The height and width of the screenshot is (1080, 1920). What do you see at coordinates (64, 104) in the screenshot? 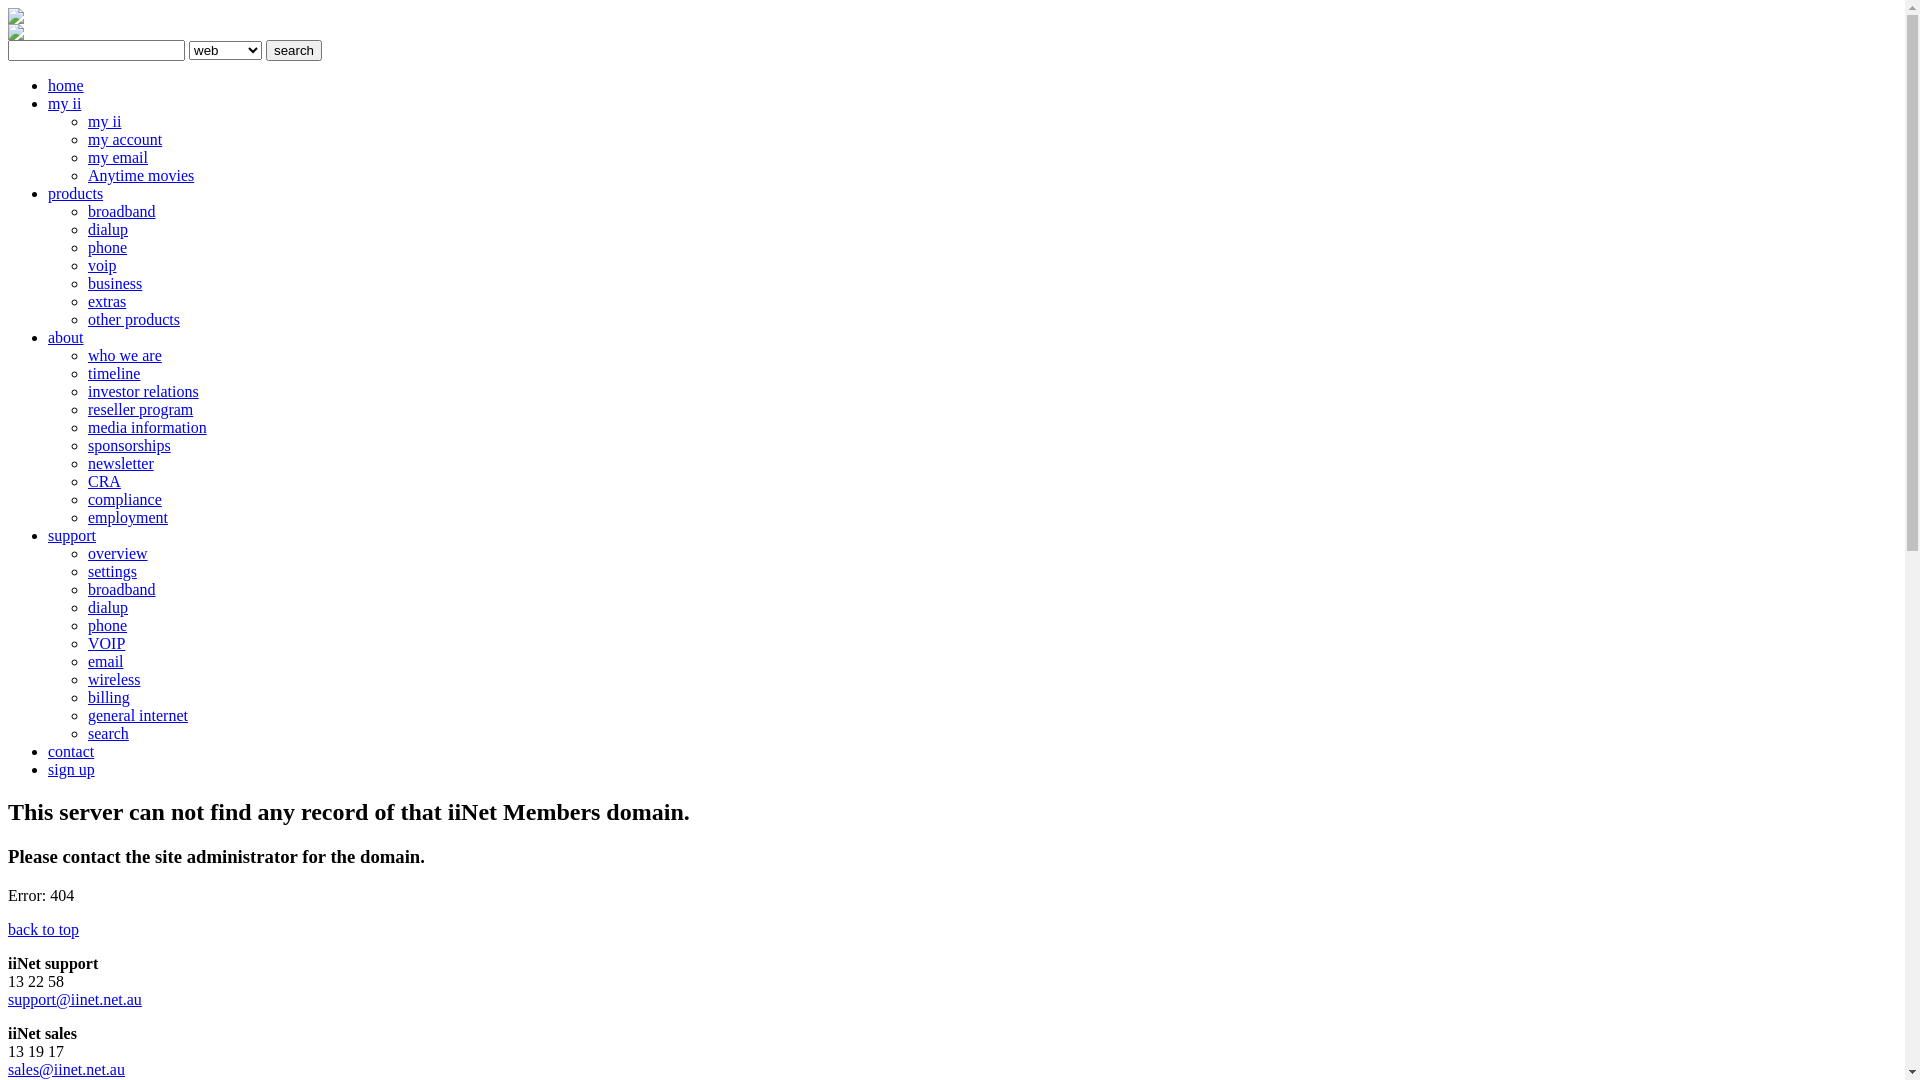
I see `my ii` at bounding box center [64, 104].